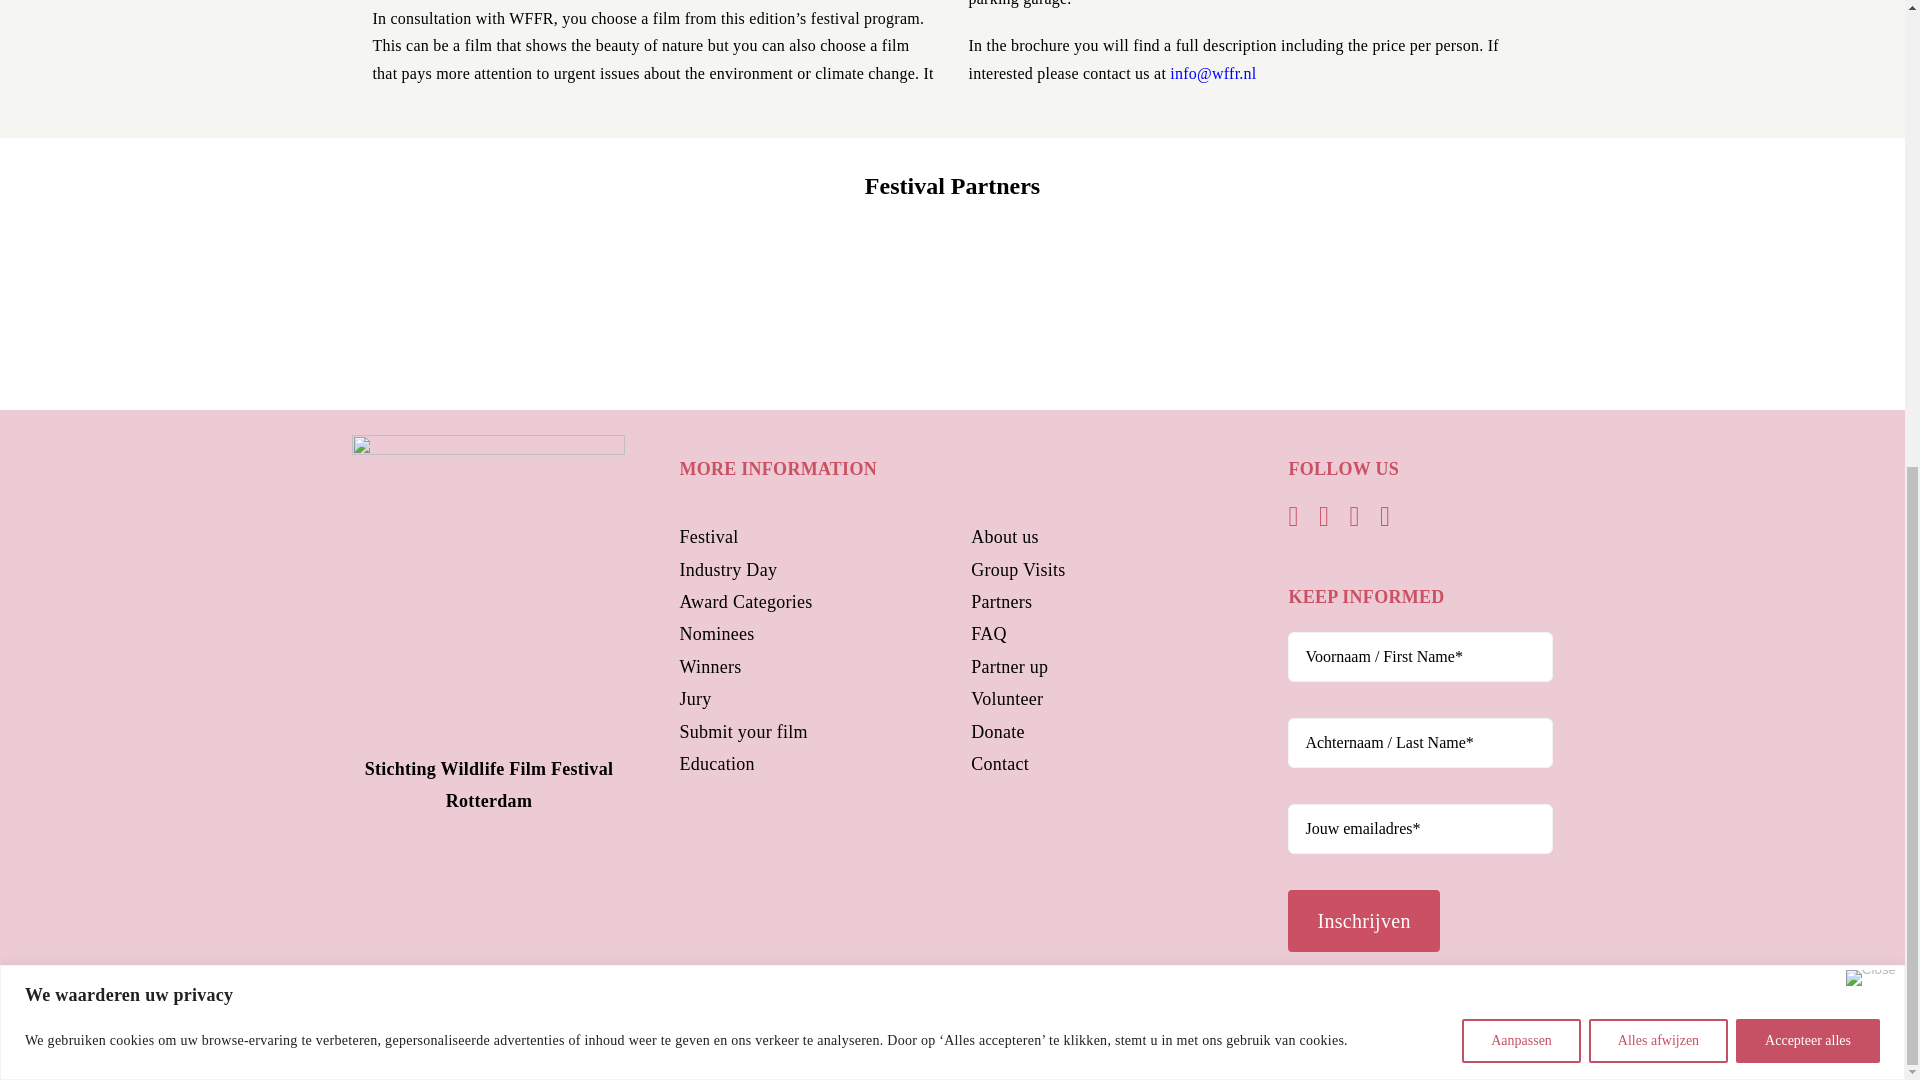 The height and width of the screenshot is (1080, 1920). Describe the element at coordinates (746, 602) in the screenshot. I see `Award Categories` at that location.